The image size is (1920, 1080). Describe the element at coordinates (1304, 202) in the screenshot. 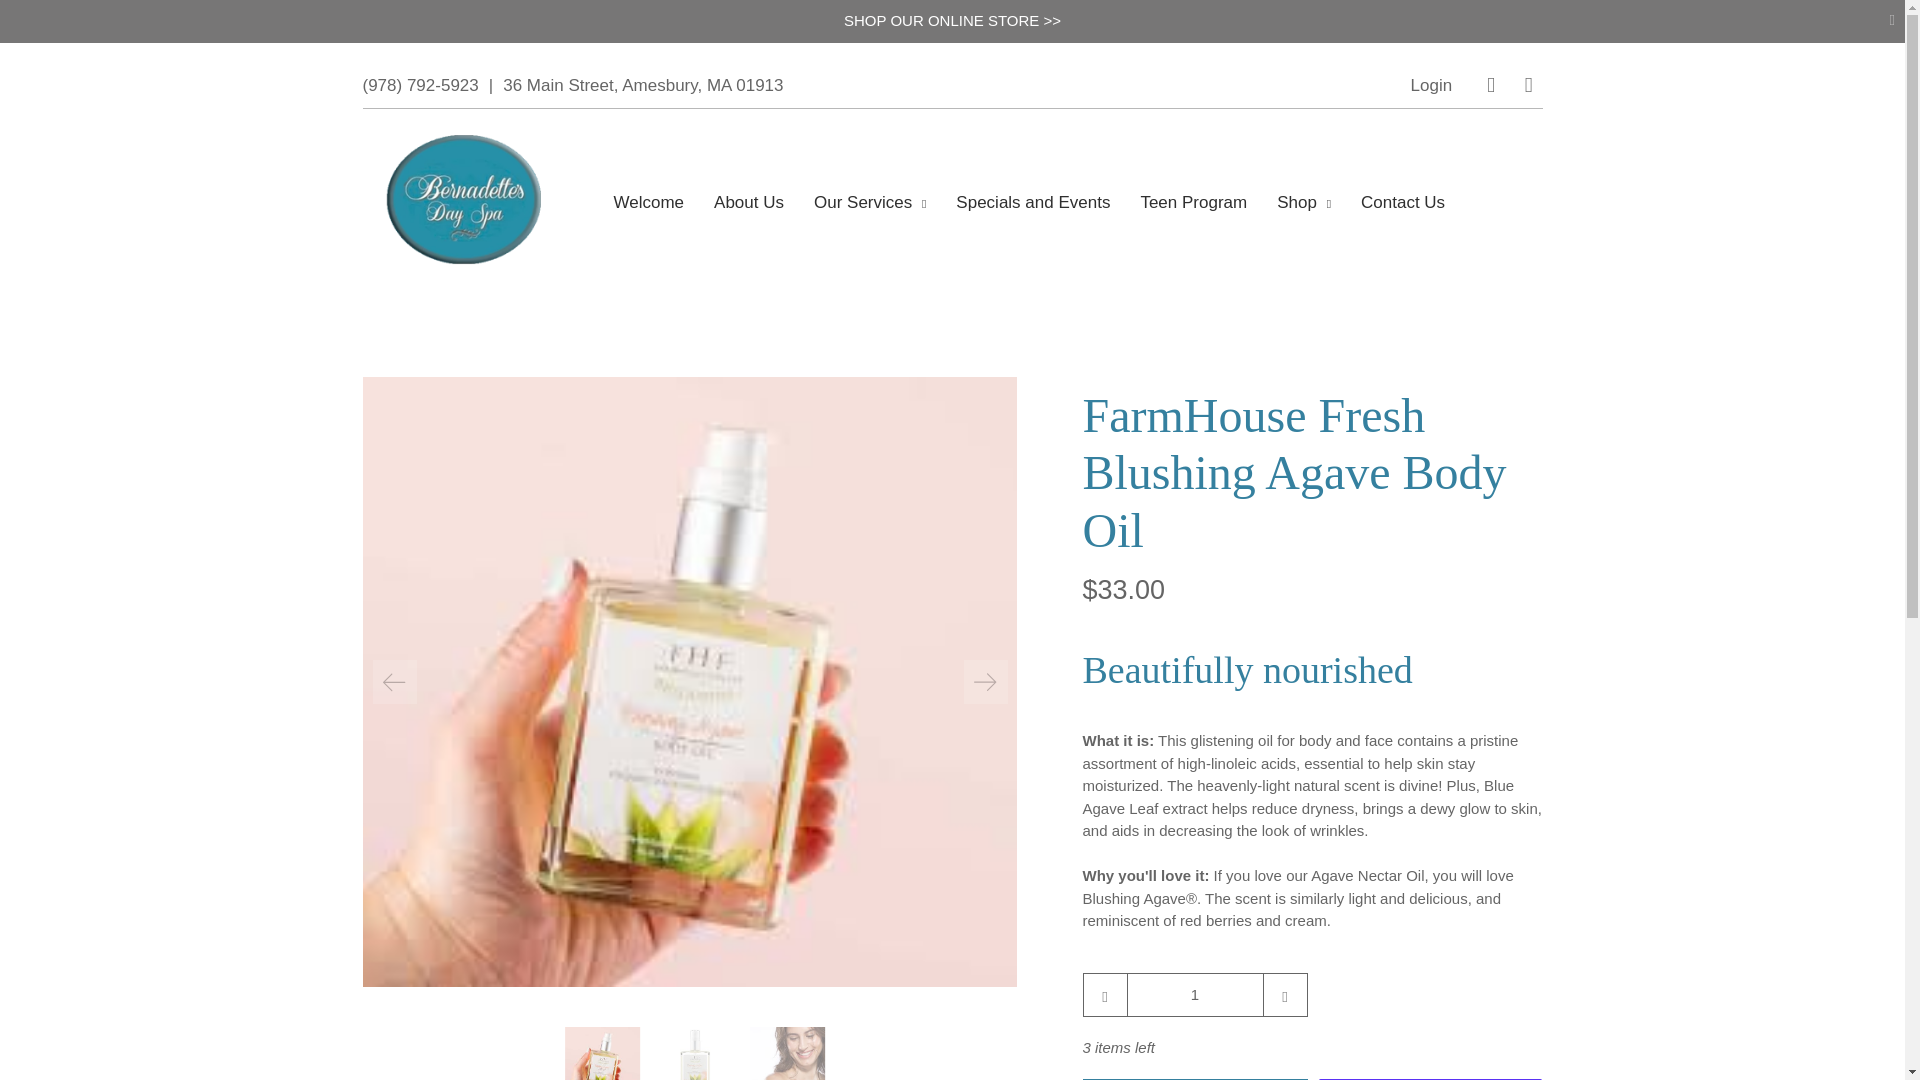

I see `Shop` at that location.